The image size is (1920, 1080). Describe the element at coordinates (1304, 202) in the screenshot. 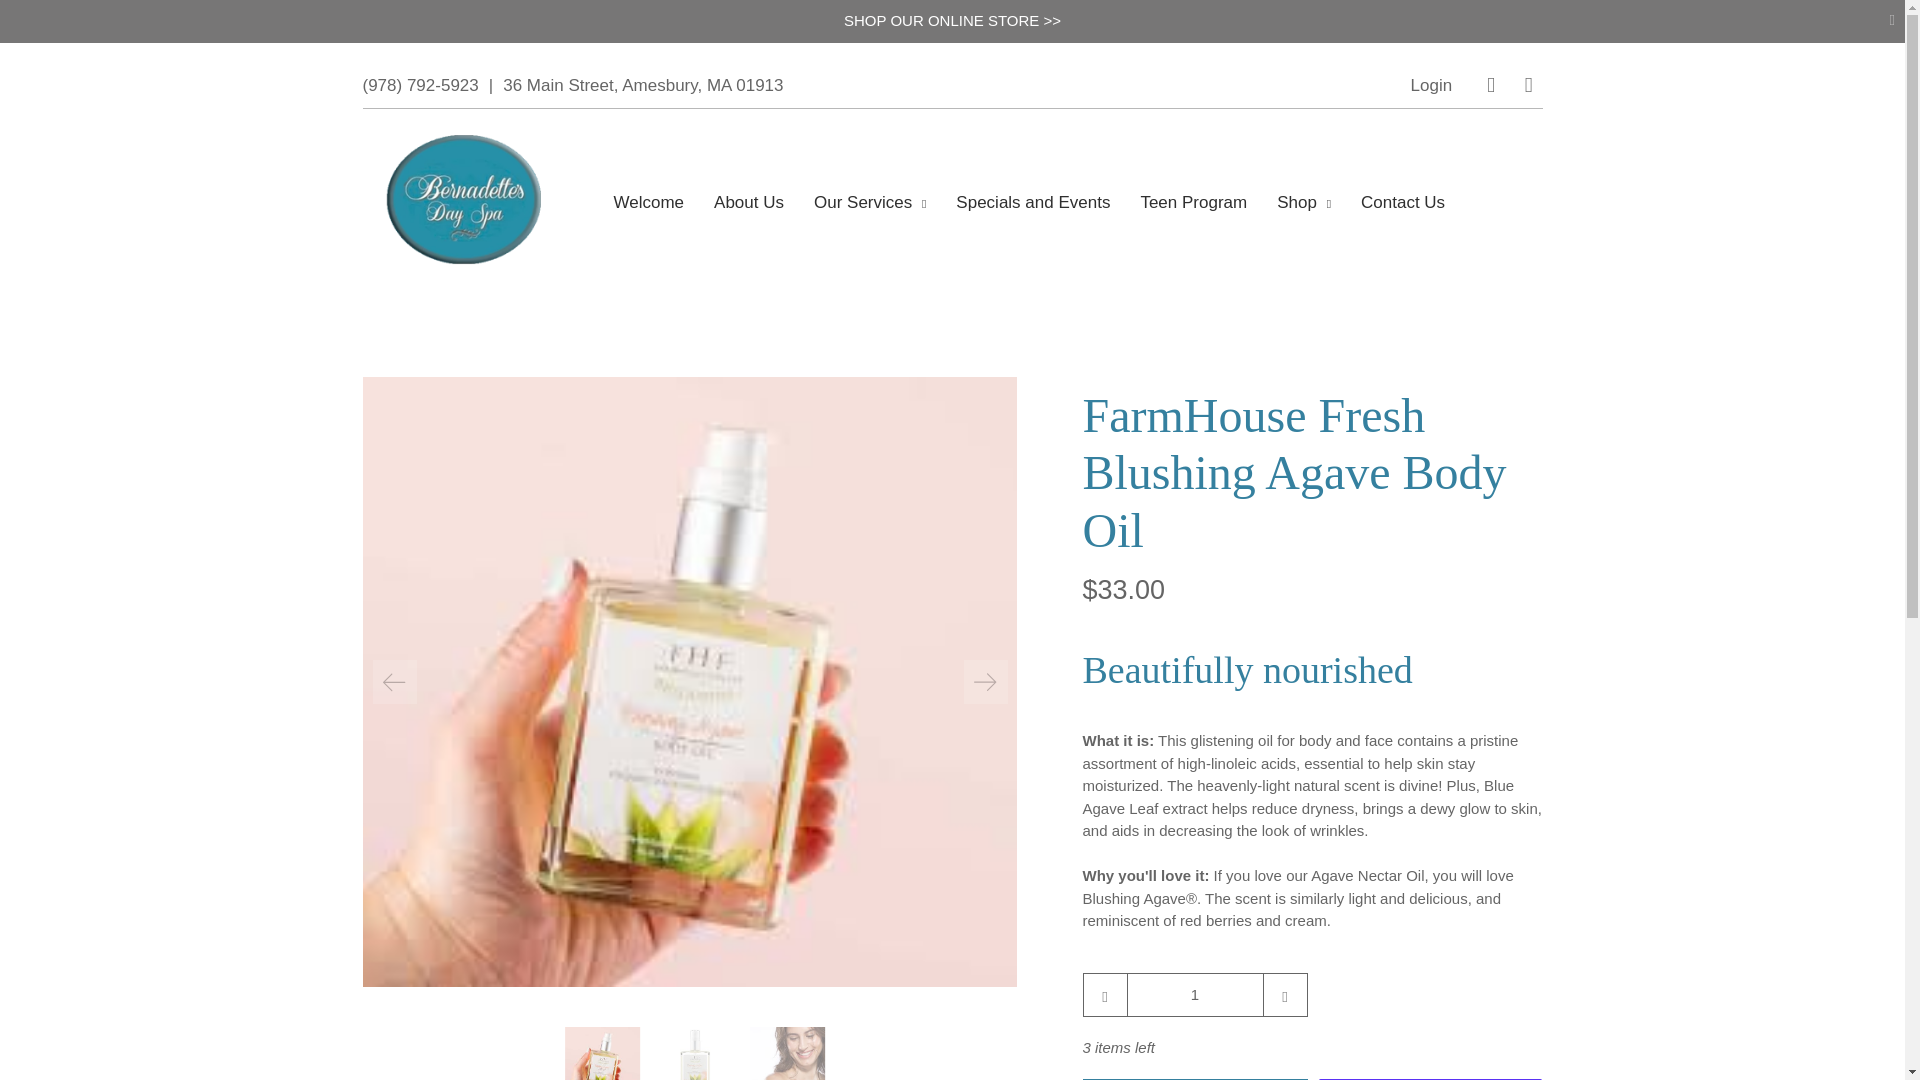

I see `Shop` at that location.